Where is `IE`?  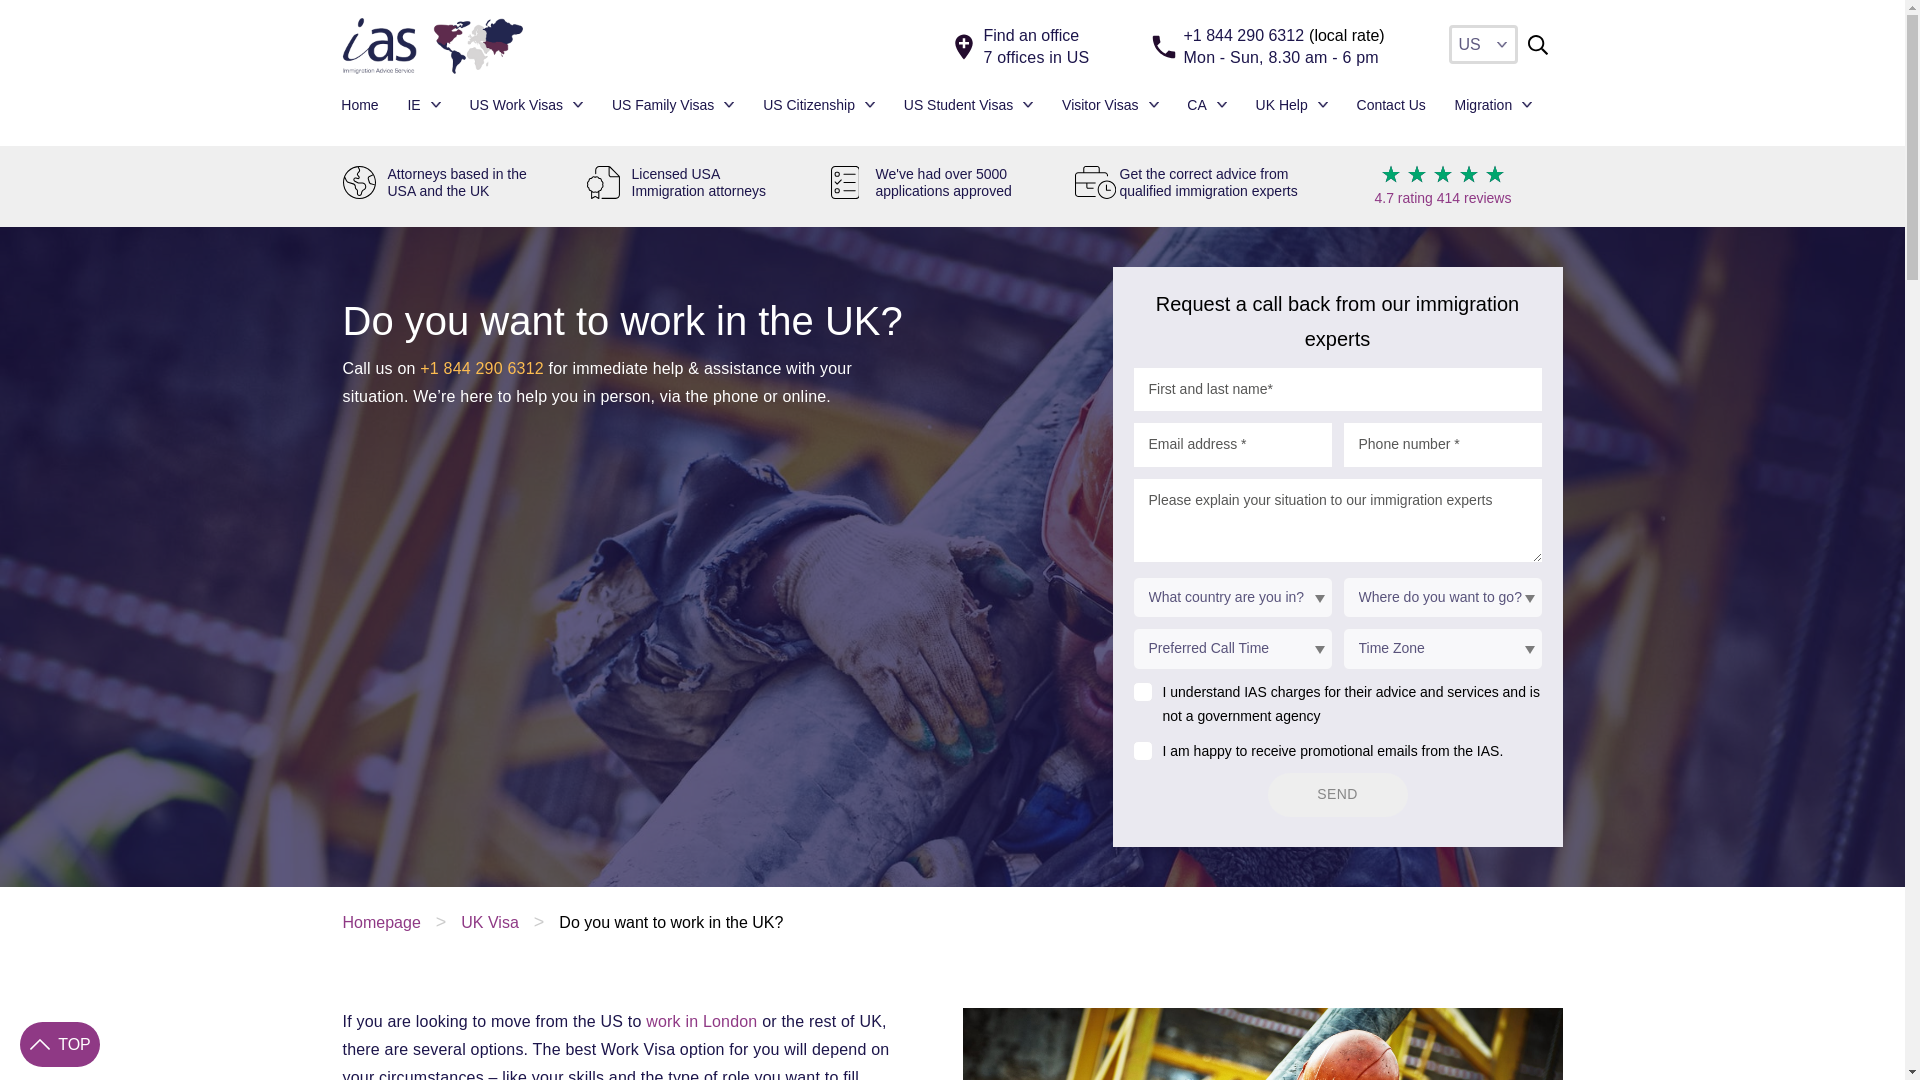 IE is located at coordinates (423, 105).